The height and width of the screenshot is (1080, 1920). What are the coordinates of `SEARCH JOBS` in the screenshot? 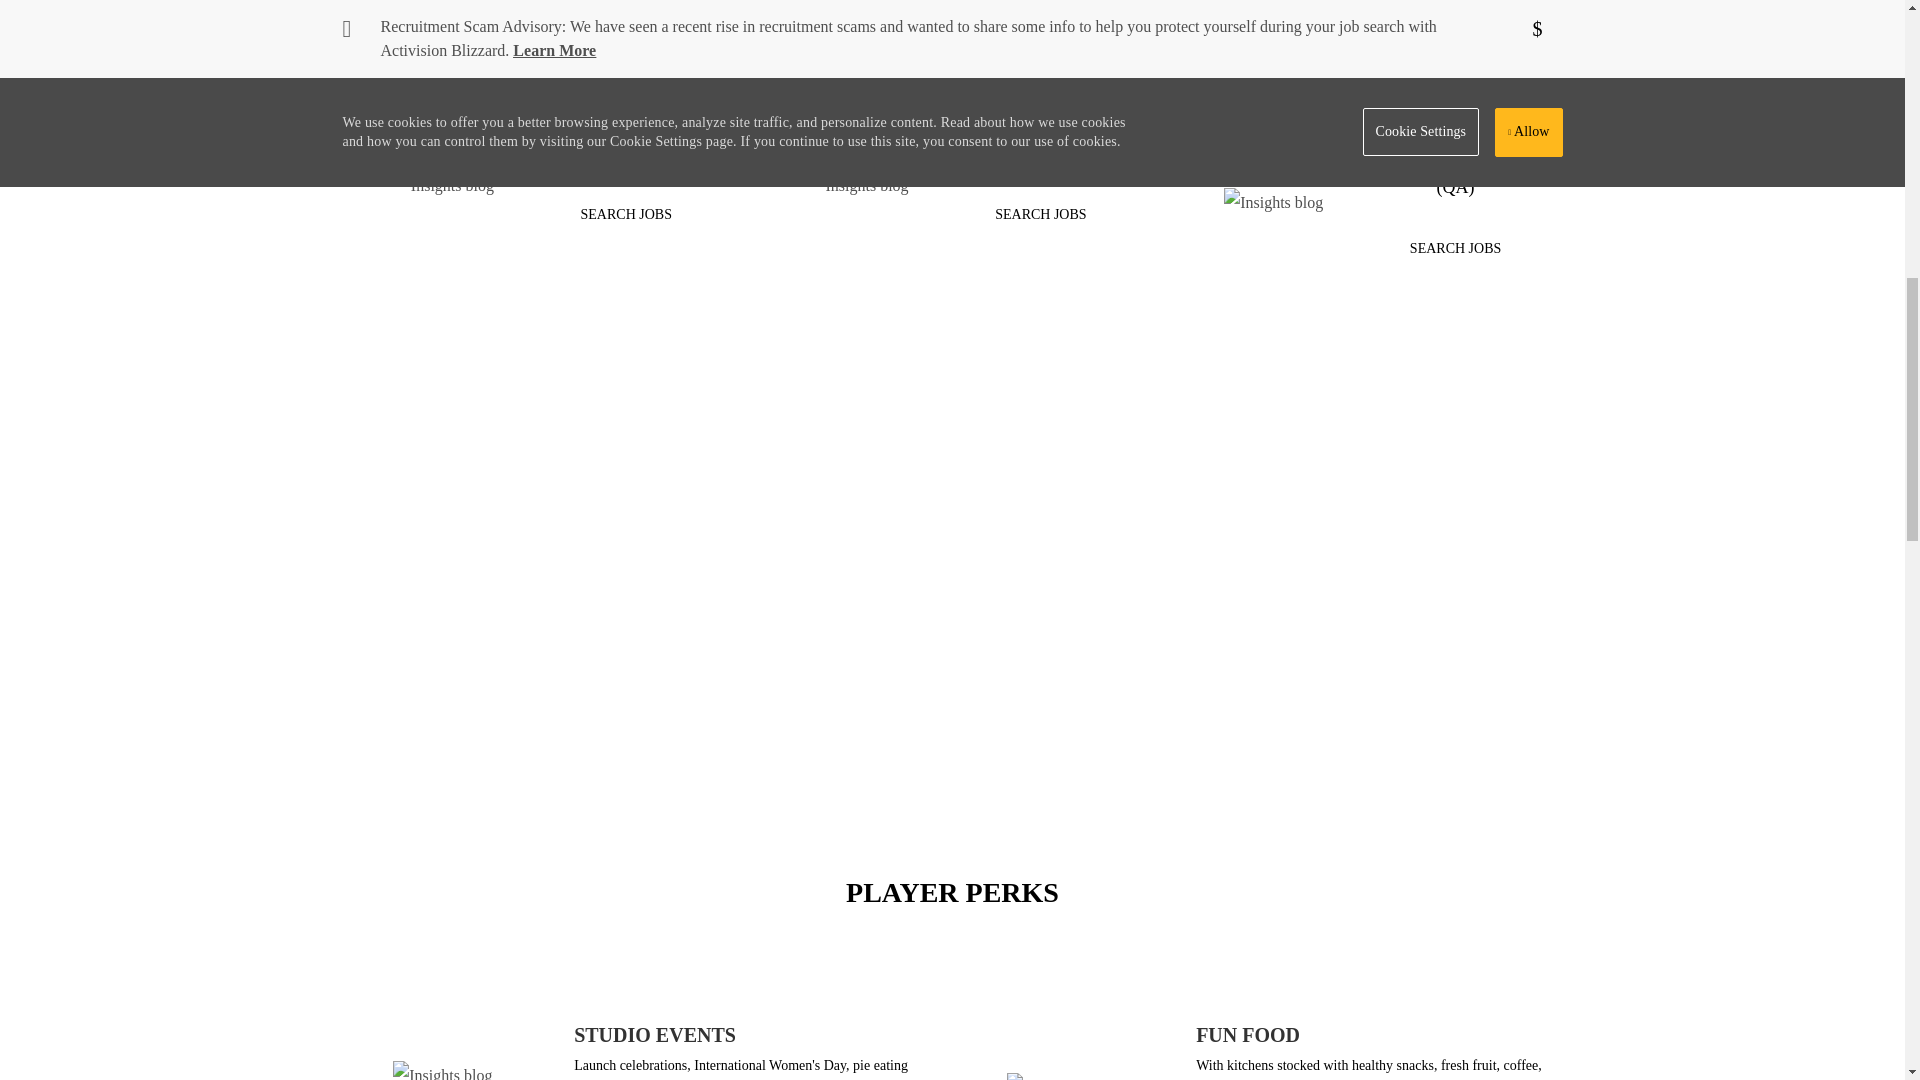 It's located at (1455, 16).